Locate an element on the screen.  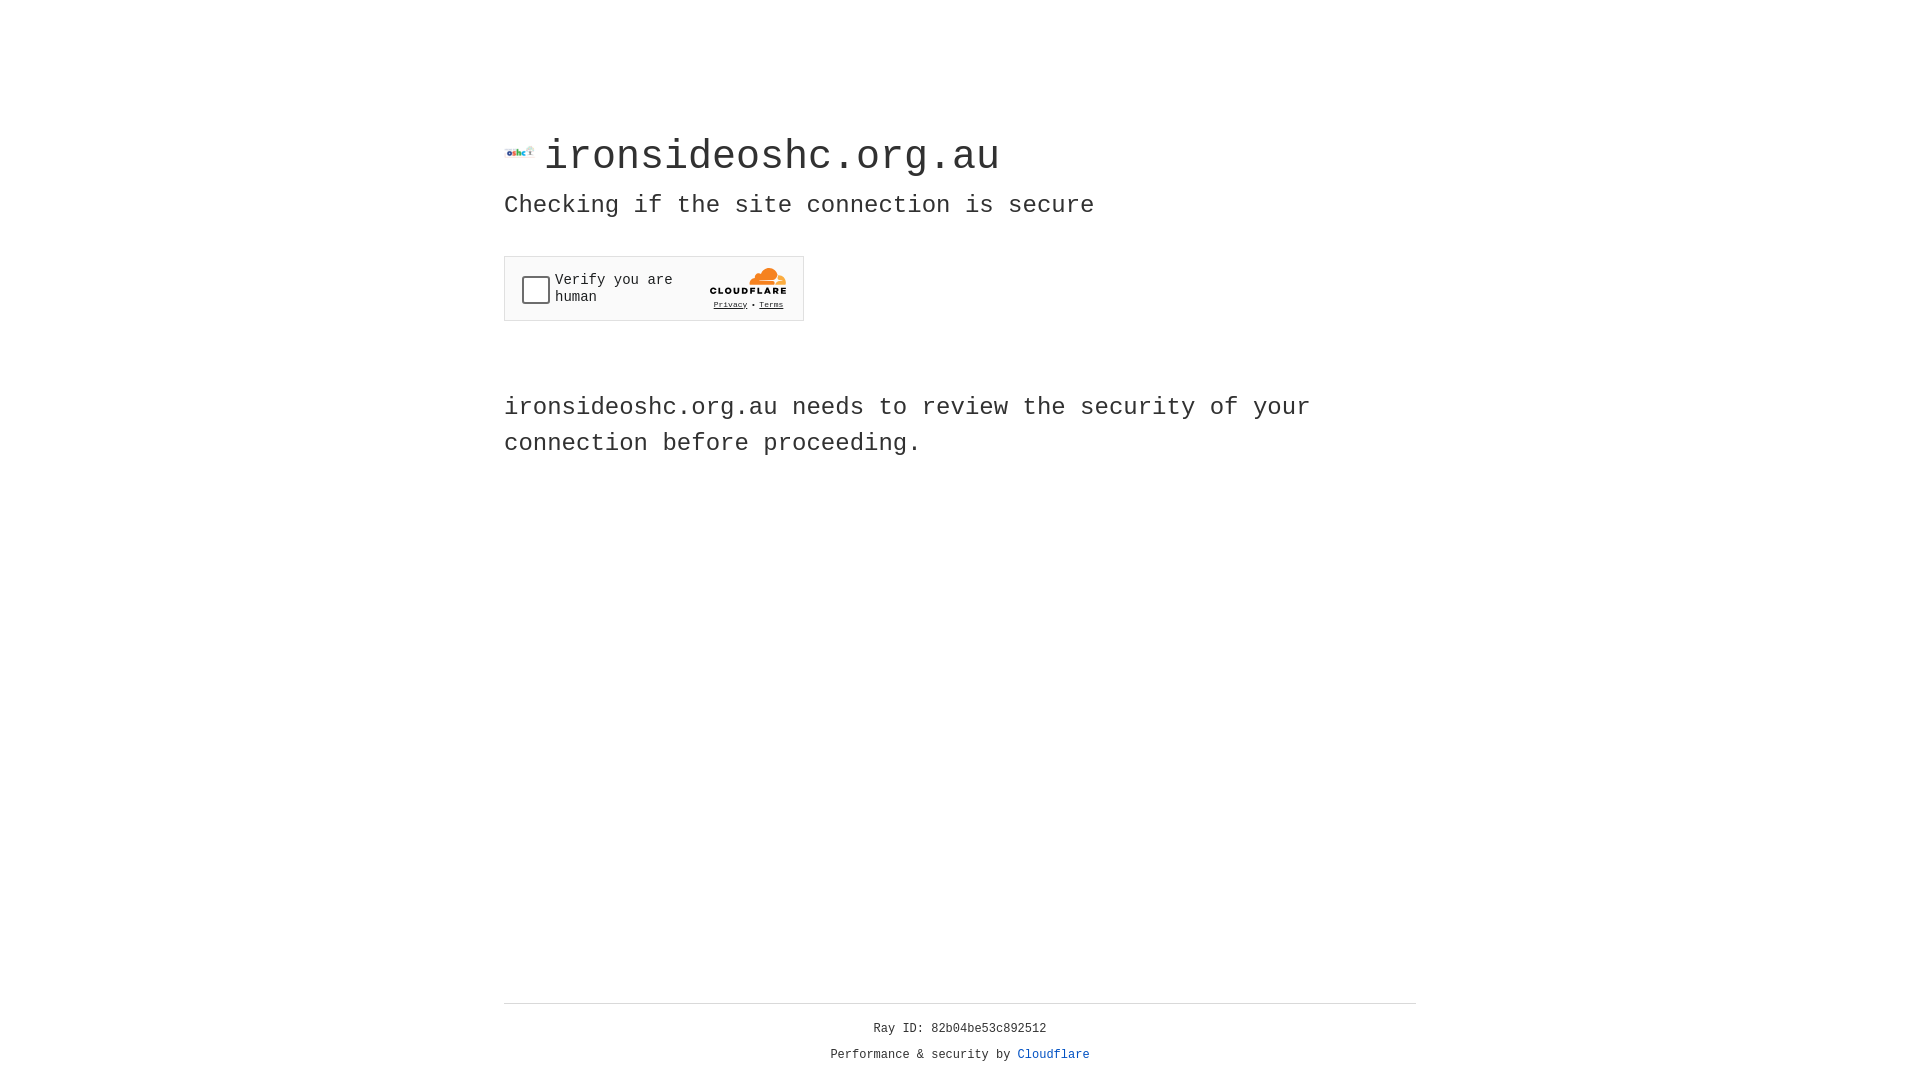
Widget containing a Cloudflare security challenge is located at coordinates (654, 288).